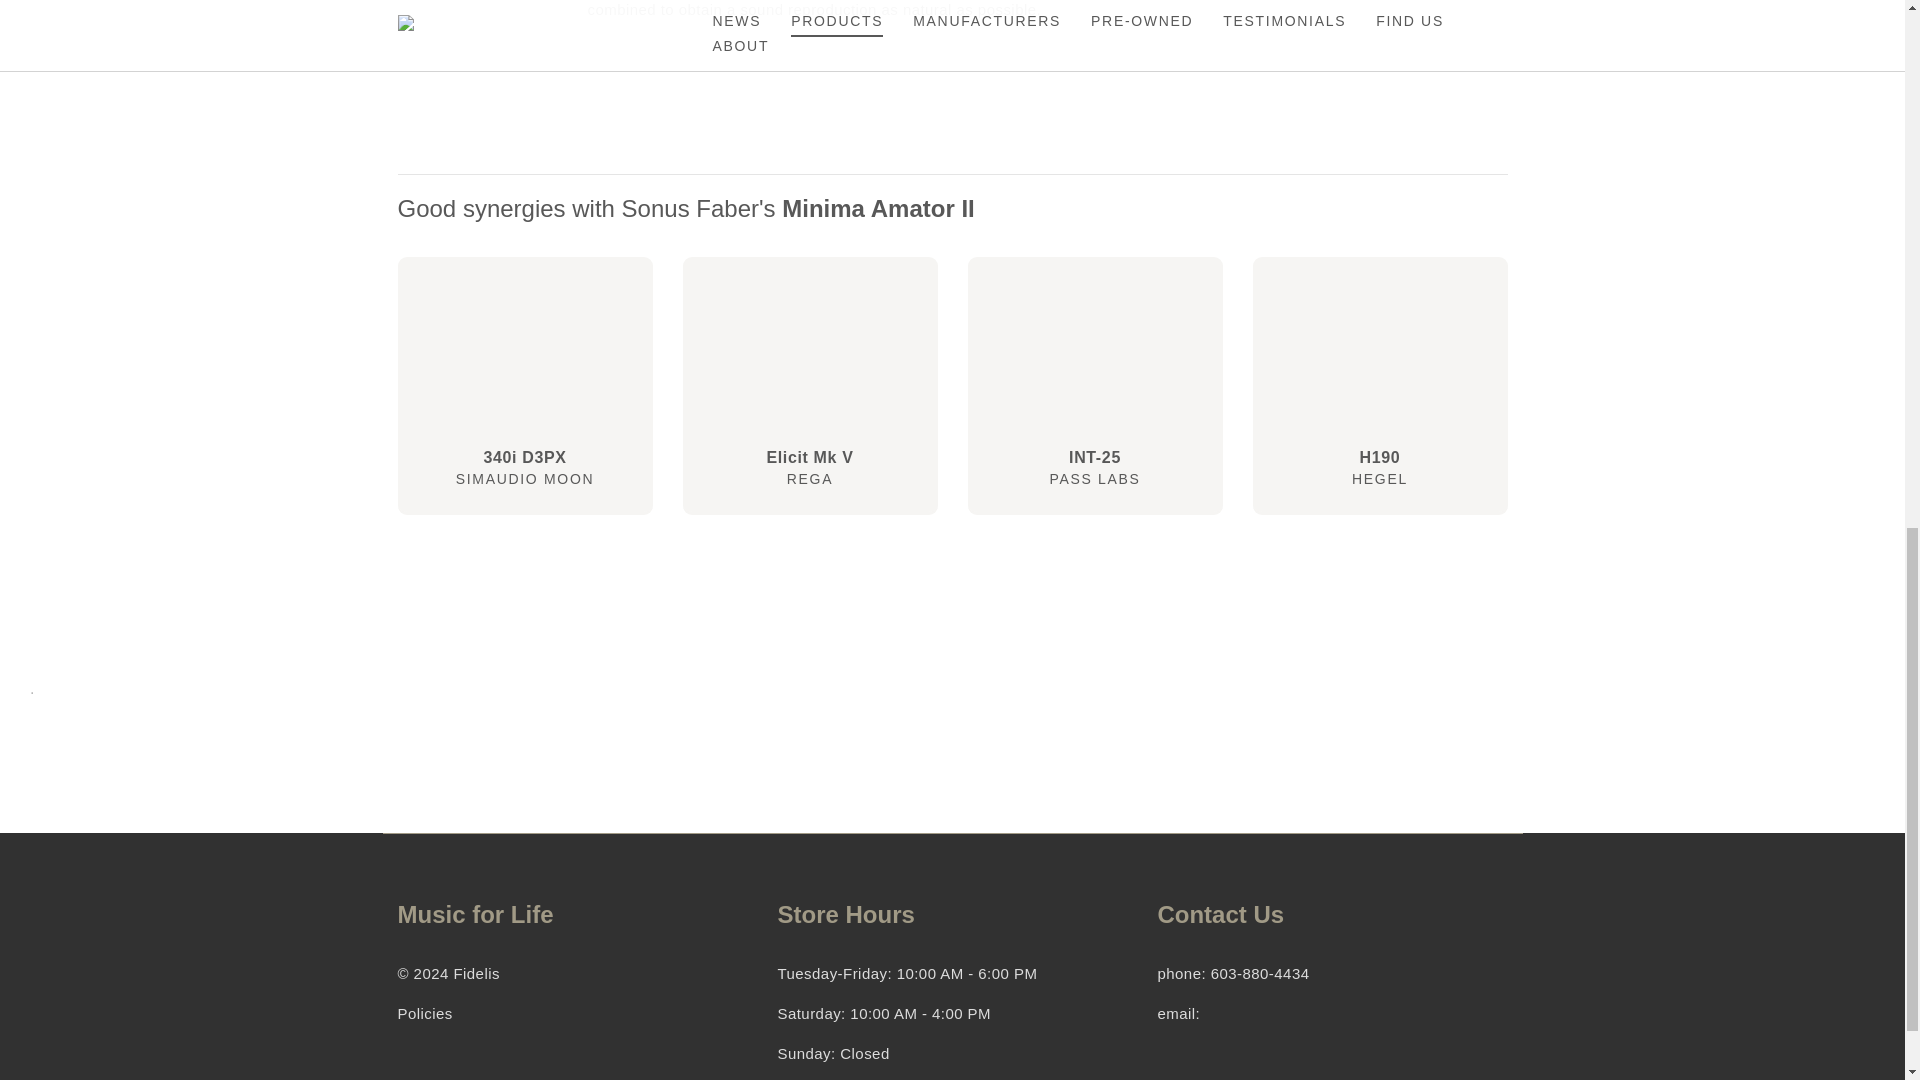 This screenshot has height=1080, width=1920. What do you see at coordinates (1095, 386) in the screenshot?
I see `.` at bounding box center [1095, 386].